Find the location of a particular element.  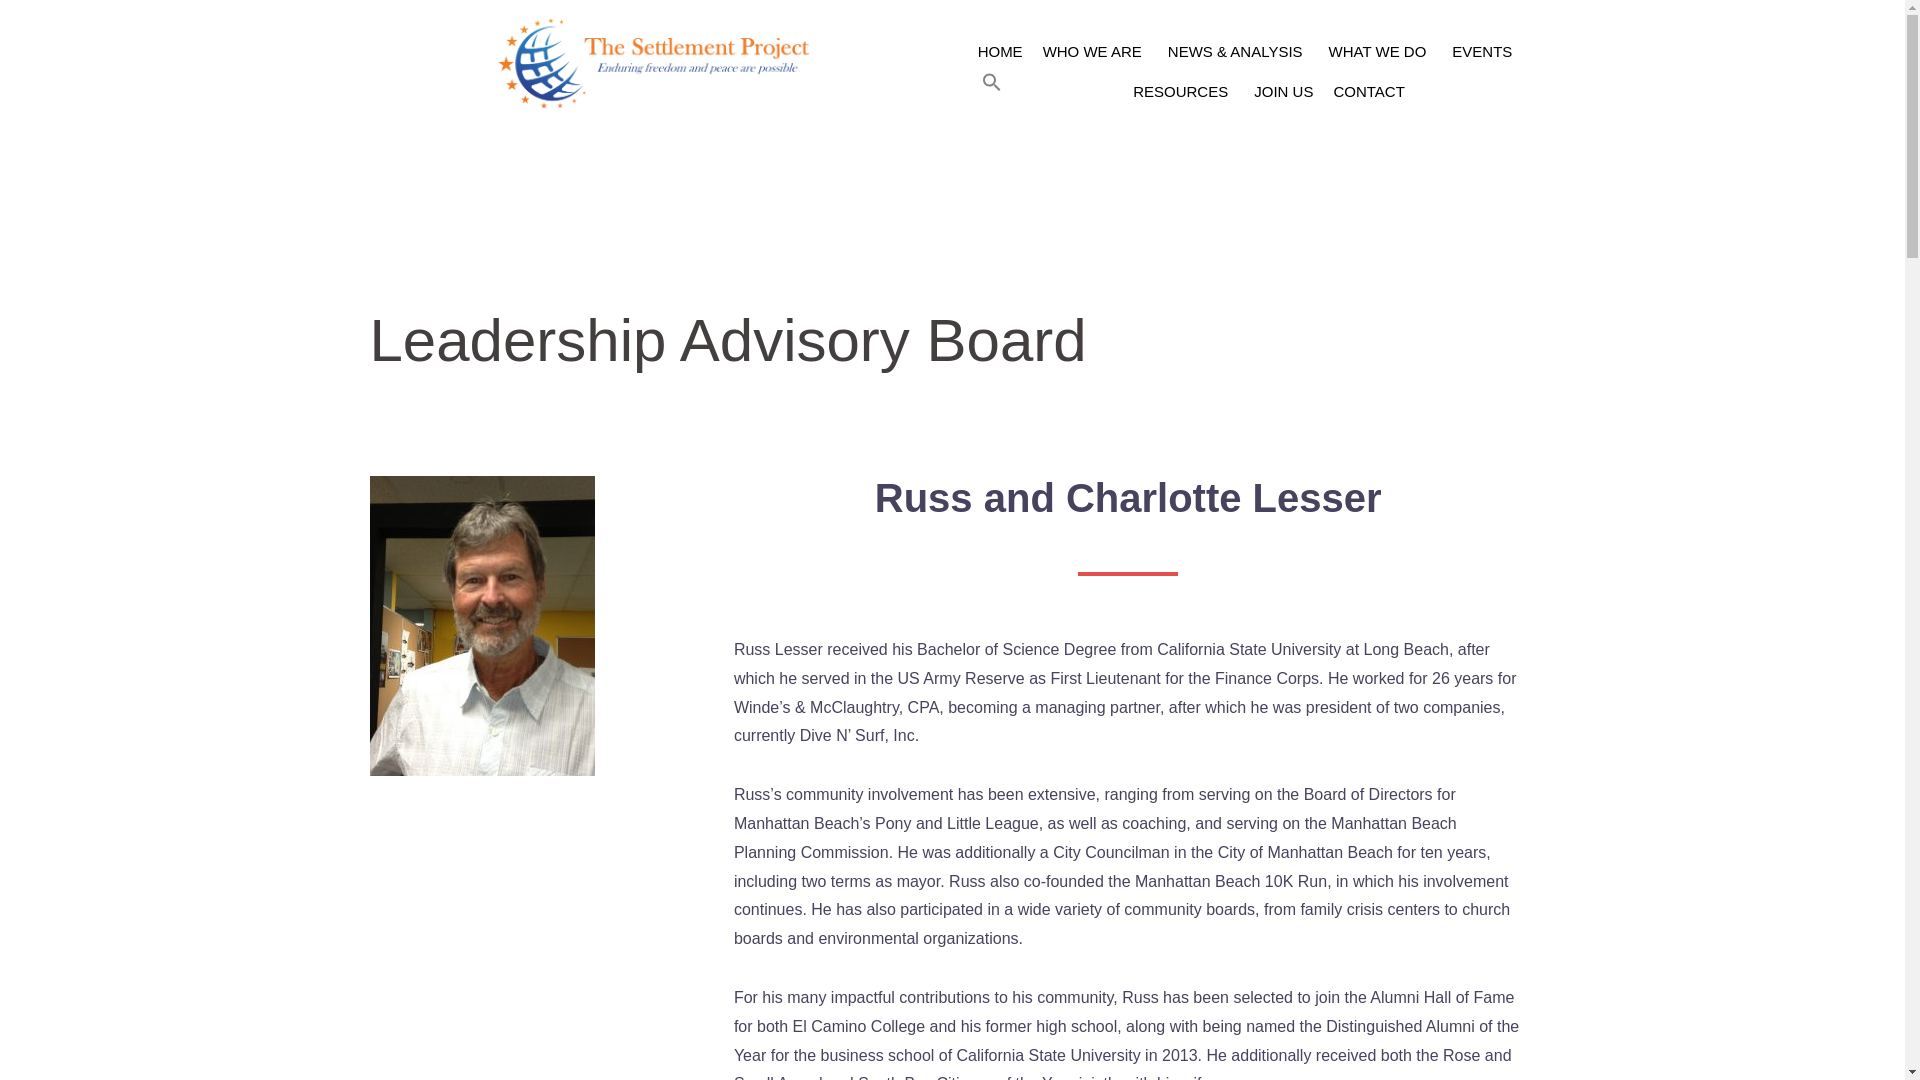

The Settlement Project is located at coordinates (659, 62).